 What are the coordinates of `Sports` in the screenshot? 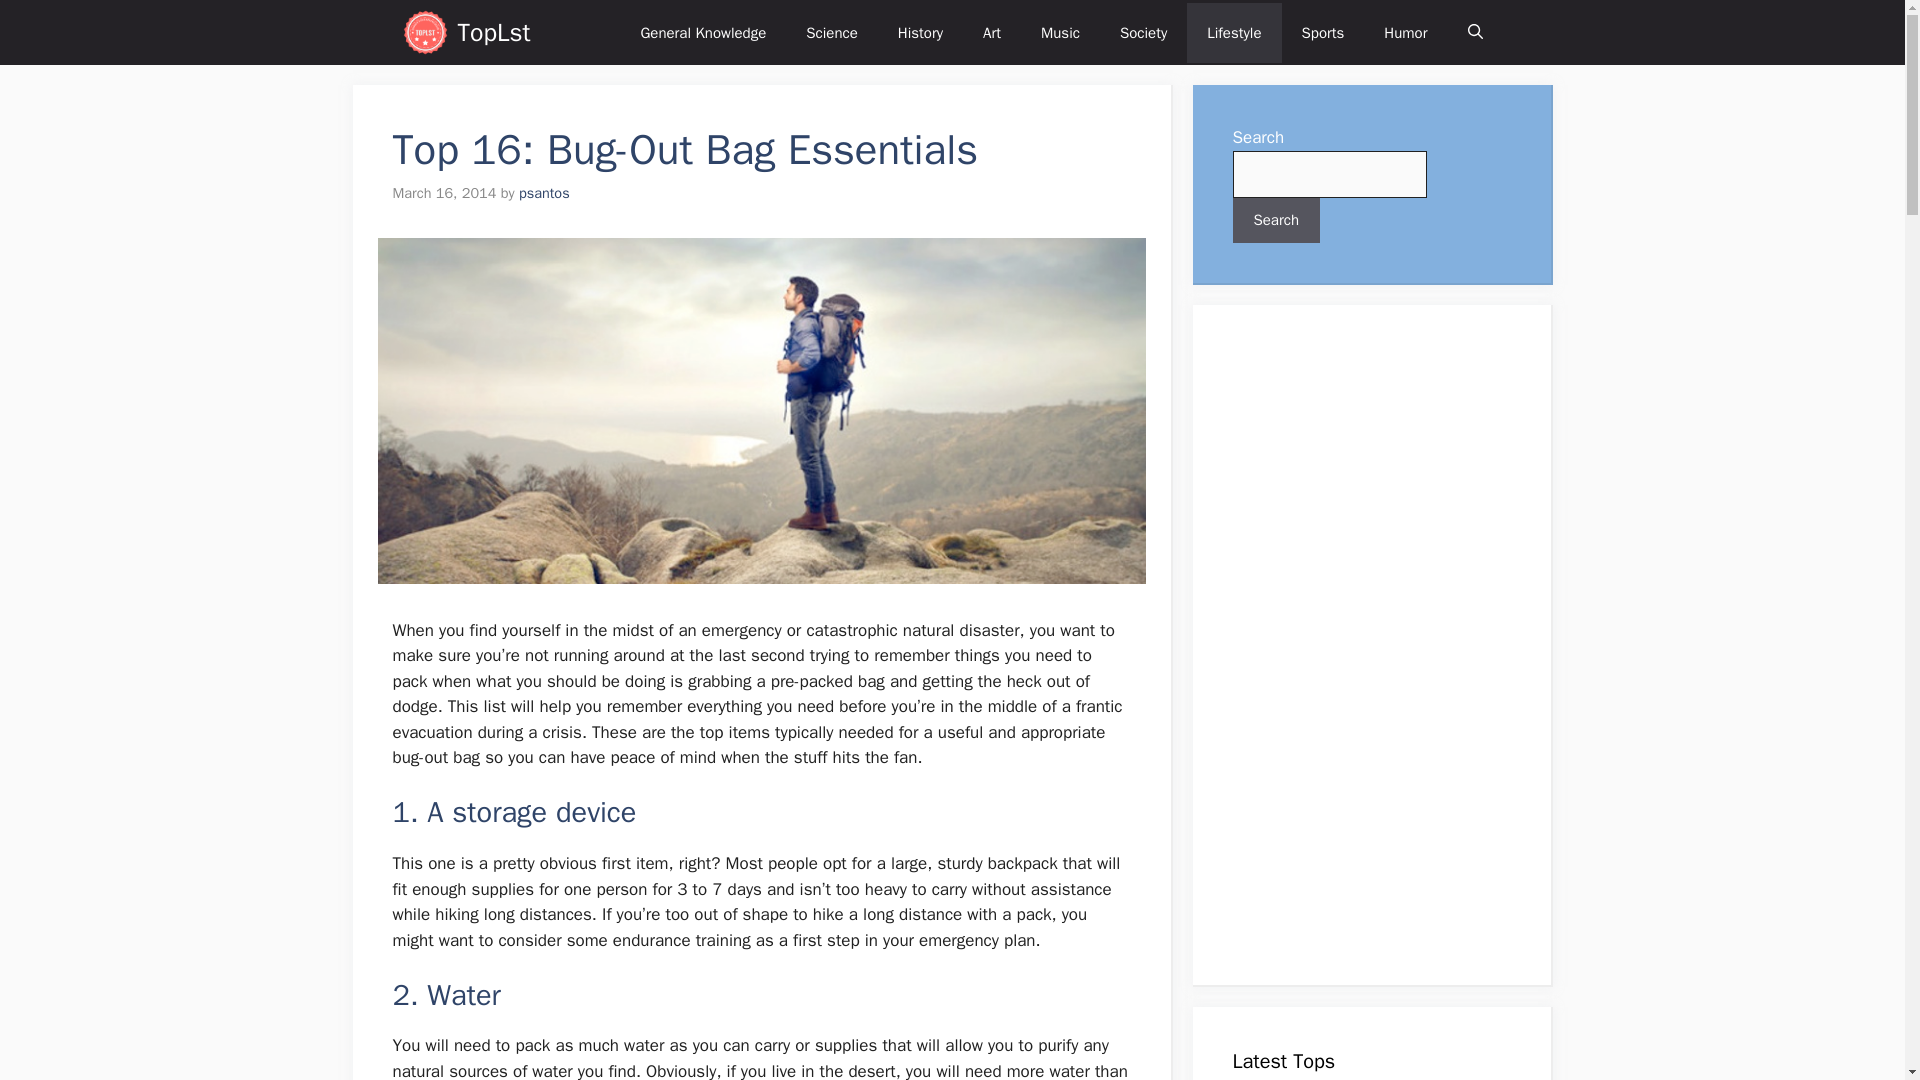 It's located at (1324, 32).